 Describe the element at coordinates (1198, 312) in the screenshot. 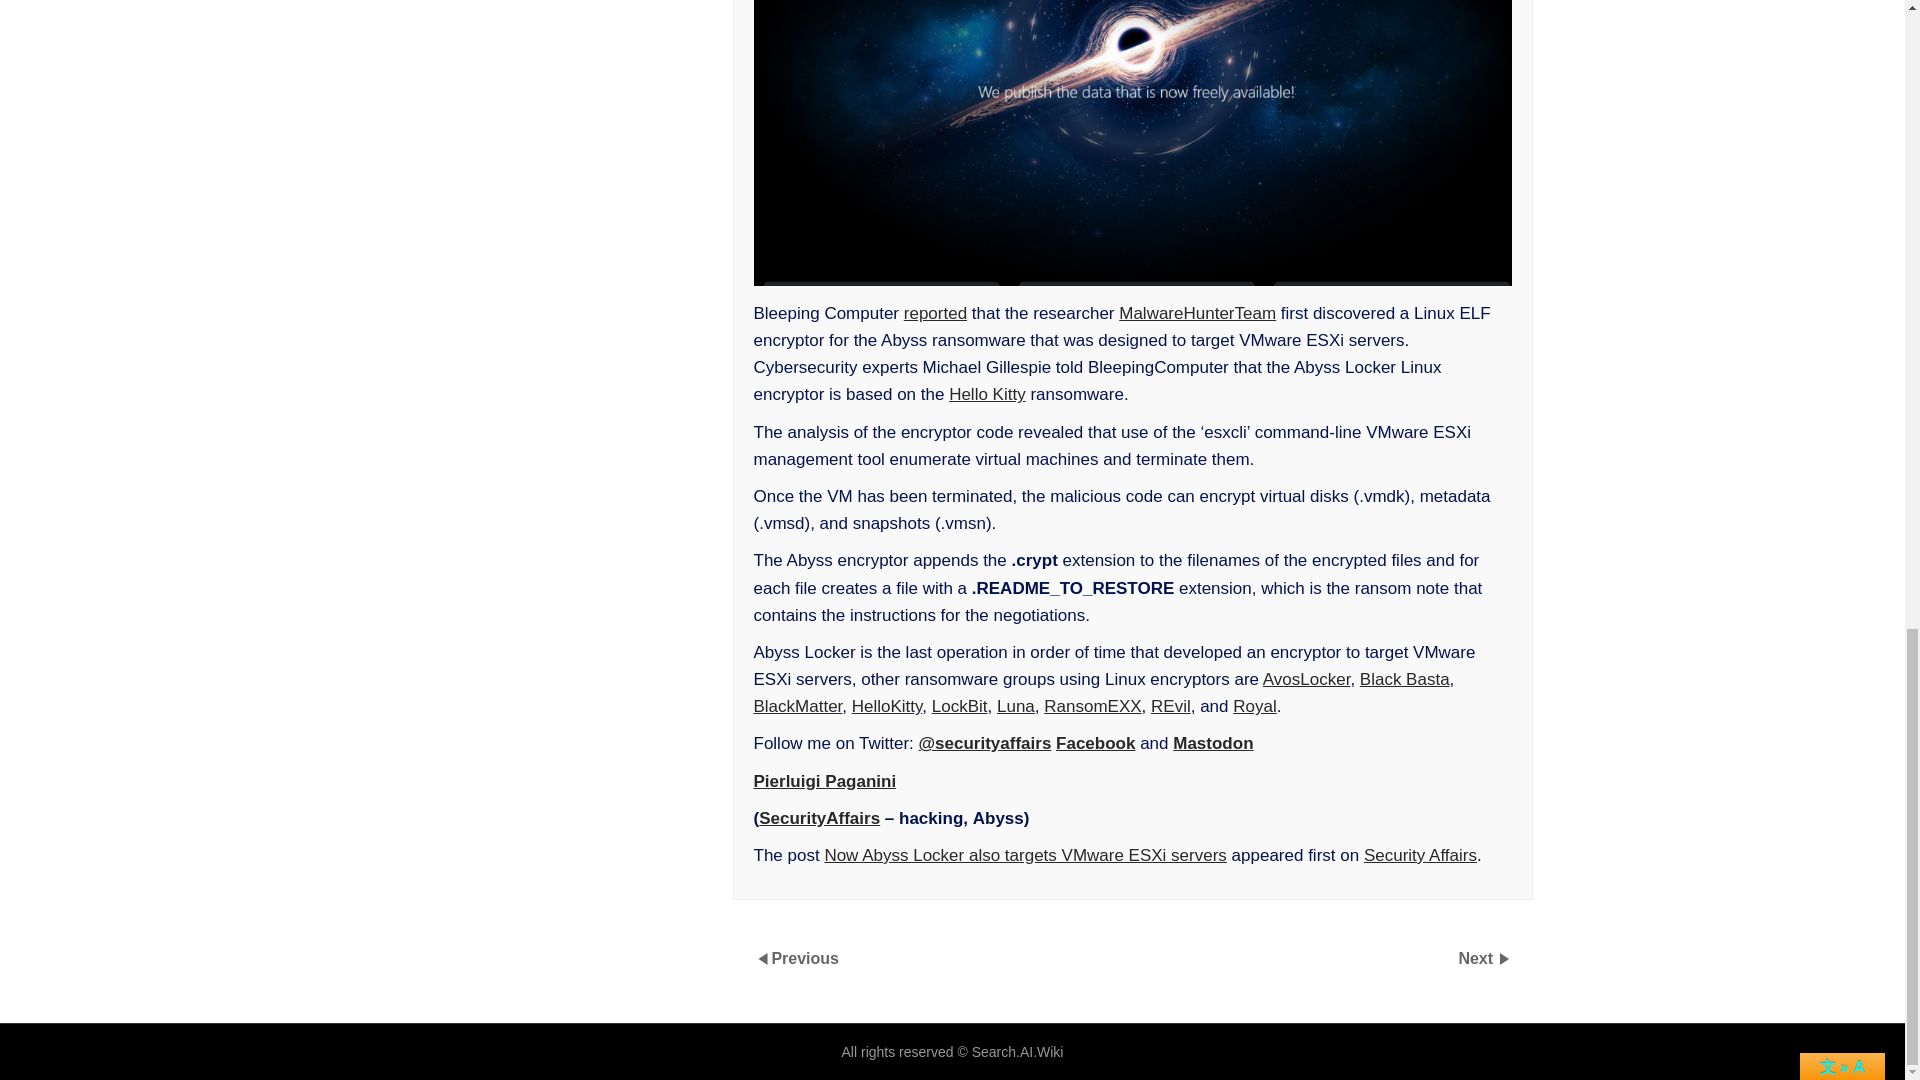

I see `MalwareHunterTeam` at that location.